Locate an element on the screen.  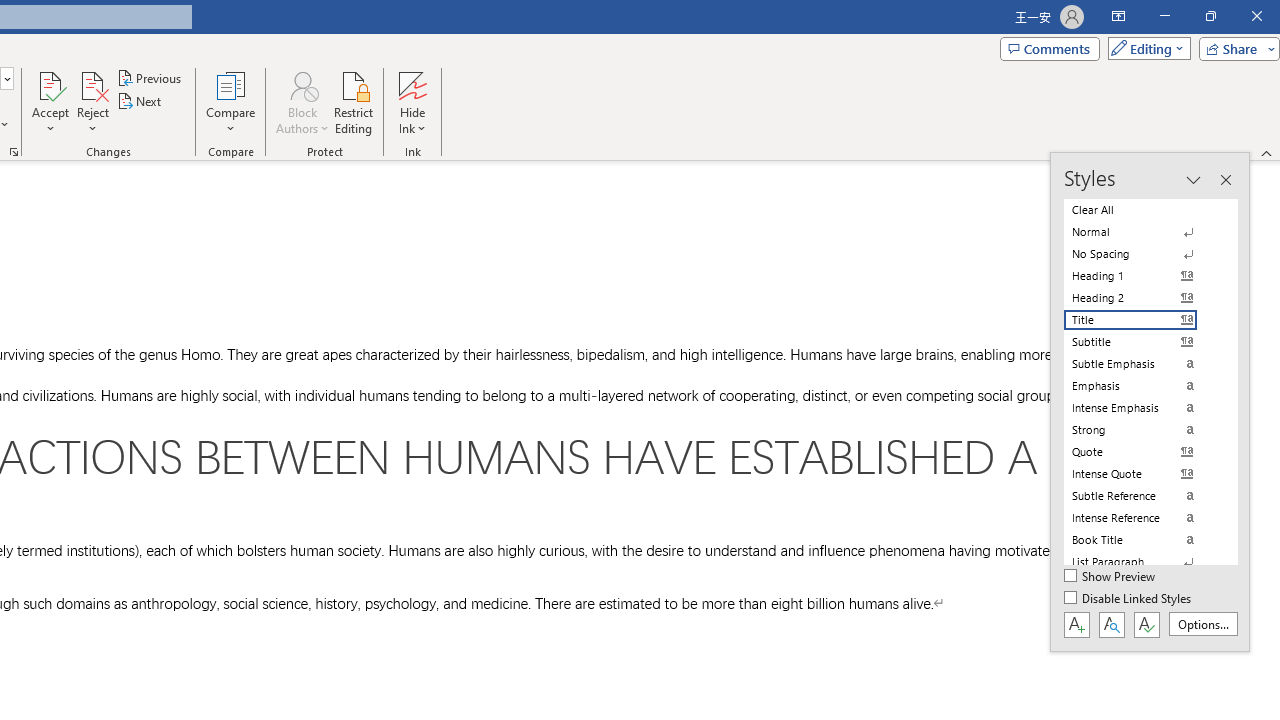
Change Tracking Options... is located at coordinates (14, 152).